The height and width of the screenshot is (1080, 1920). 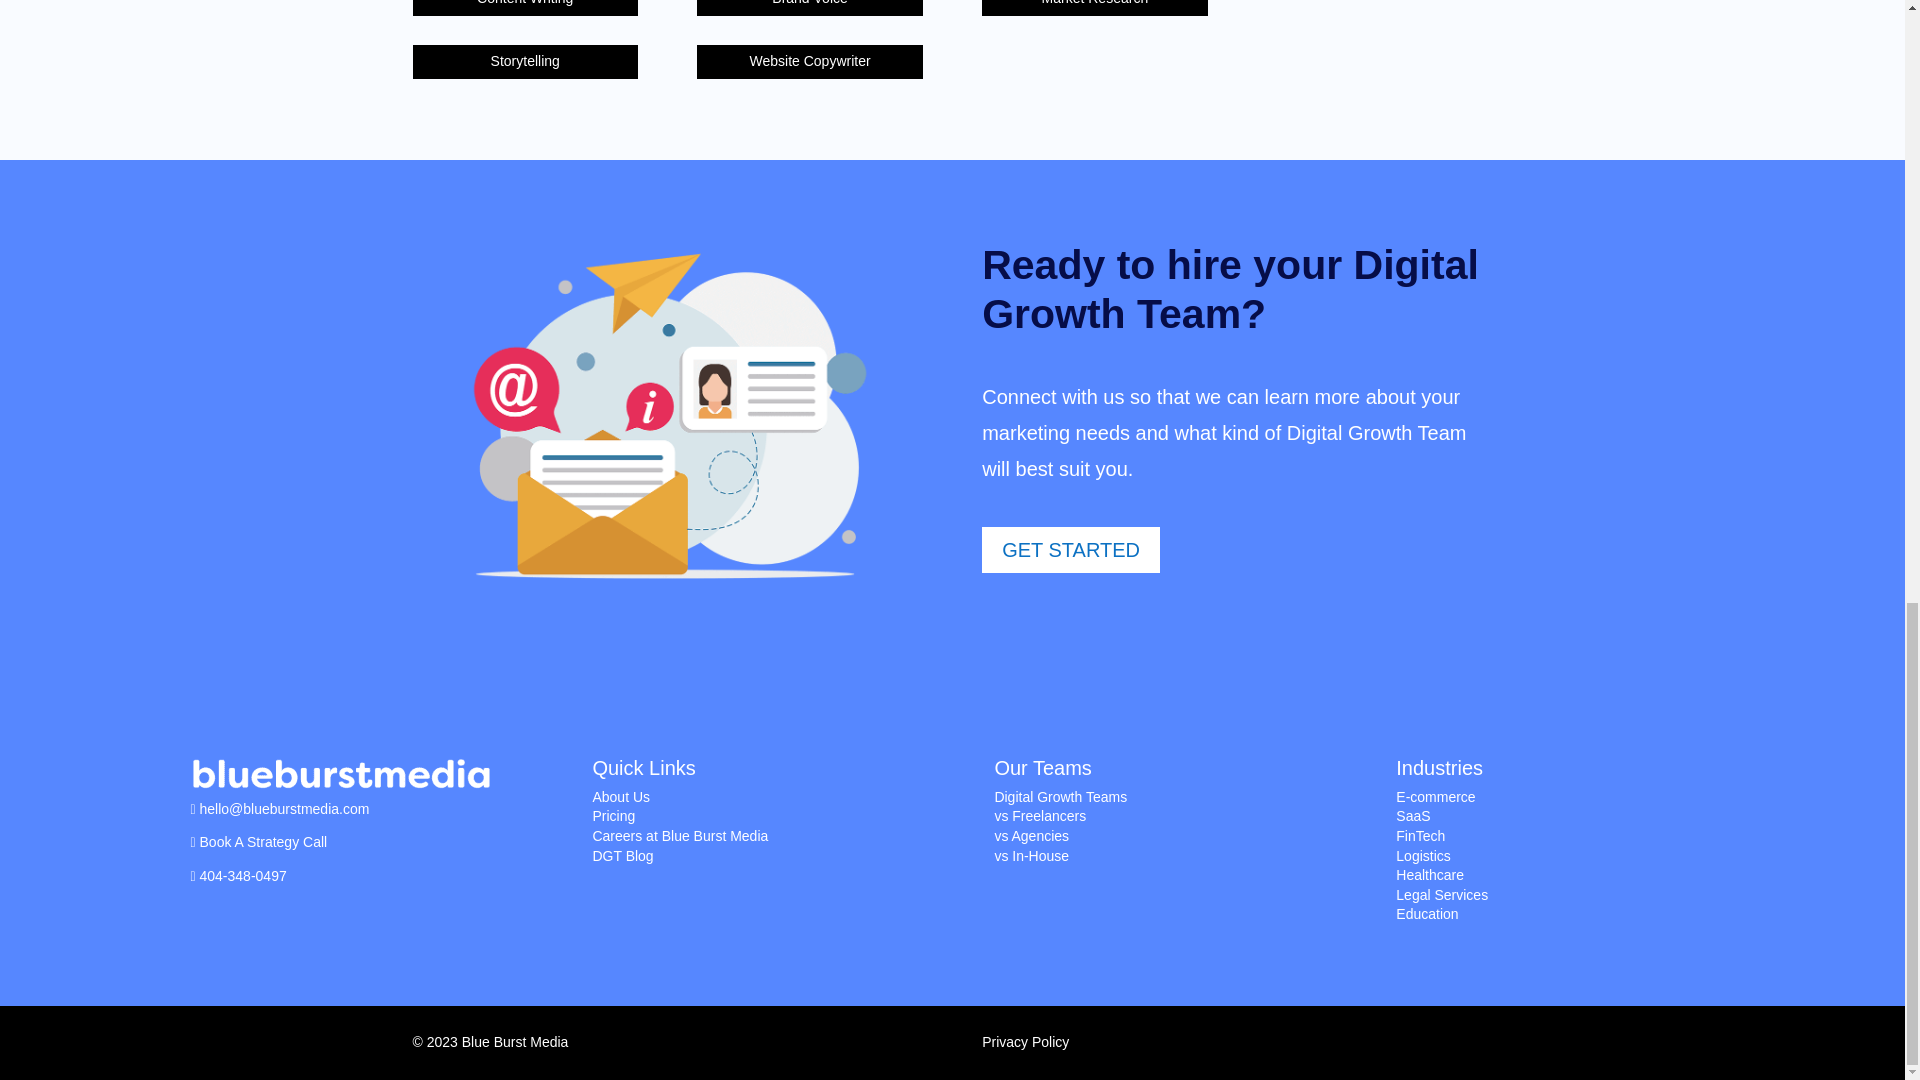 I want to click on About Us, so click(x=620, y=796).